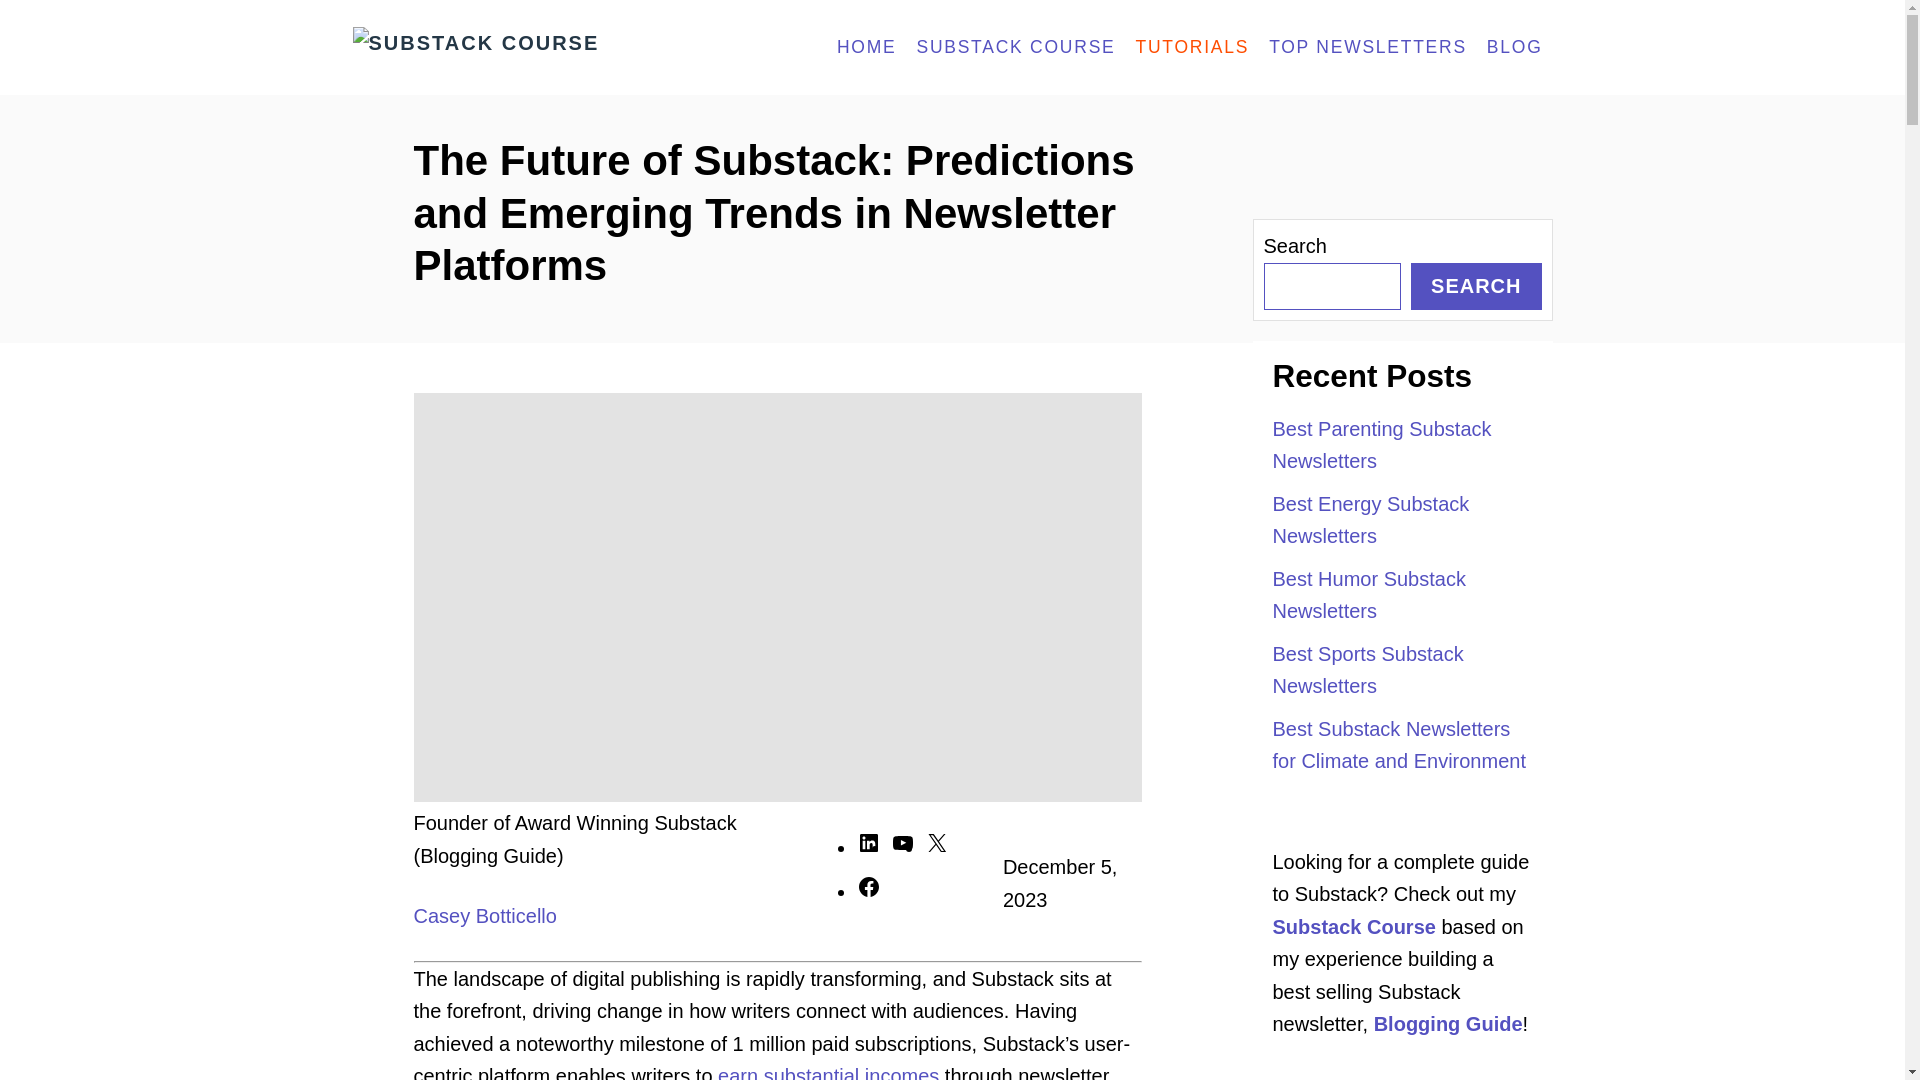  What do you see at coordinates (1016, 48) in the screenshot?
I see `SUBSTACK COURSE` at bounding box center [1016, 48].